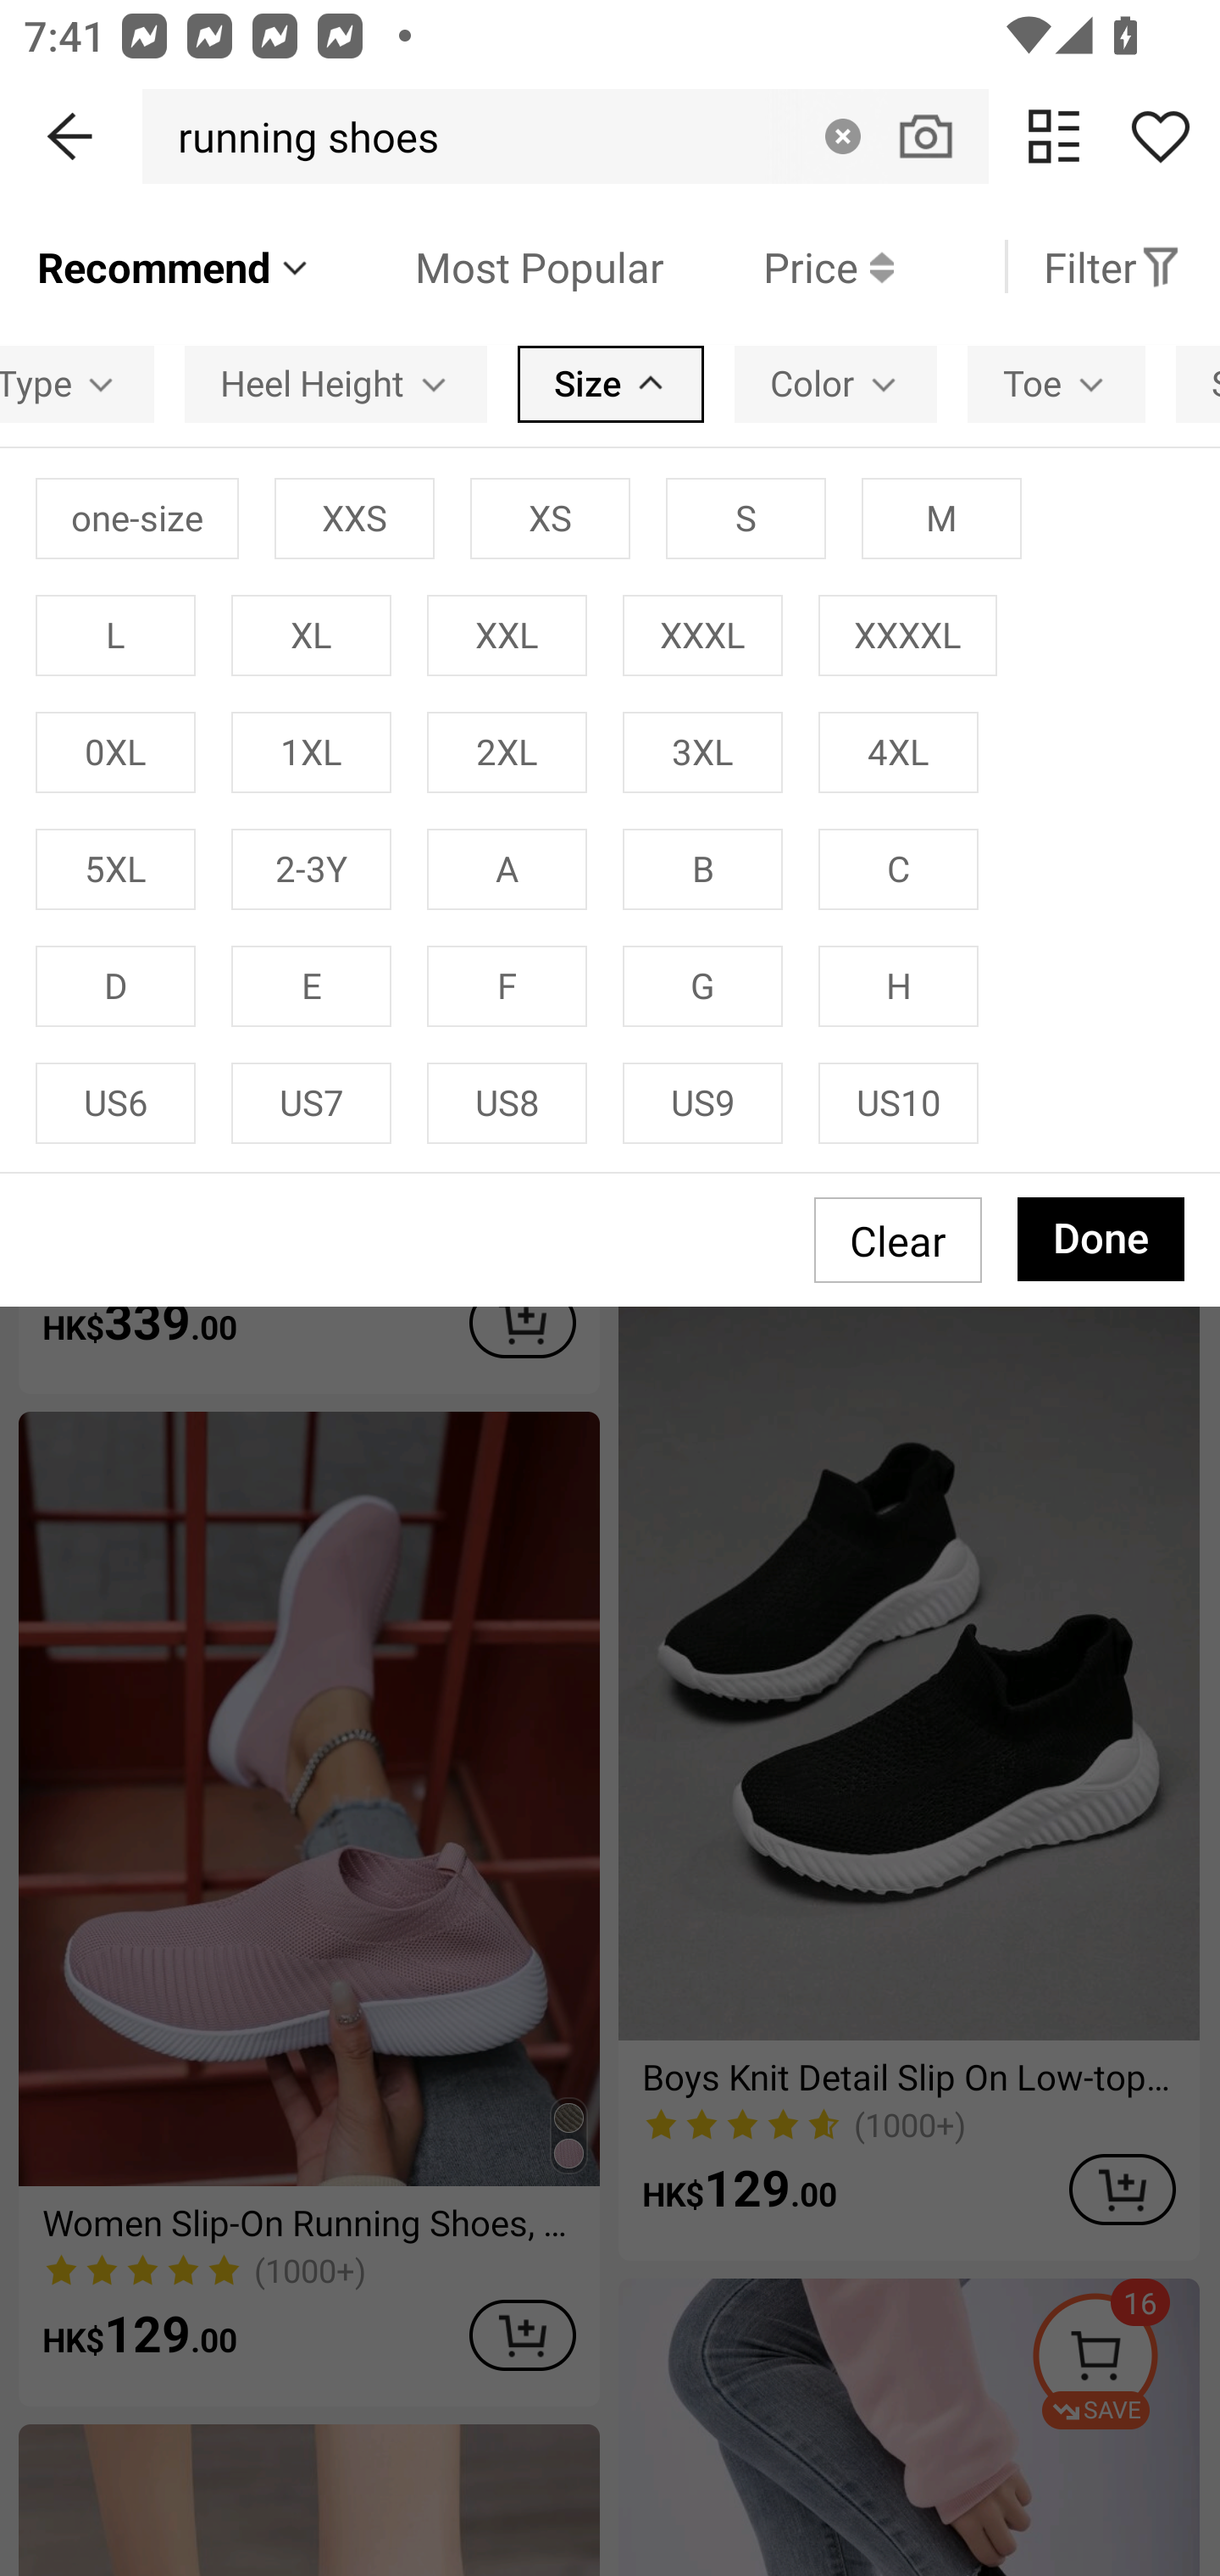 This screenshot has width=1220, height=2576. Describe the element at coordinates (779, 266) in the screenshot. I see `Price` at that location.